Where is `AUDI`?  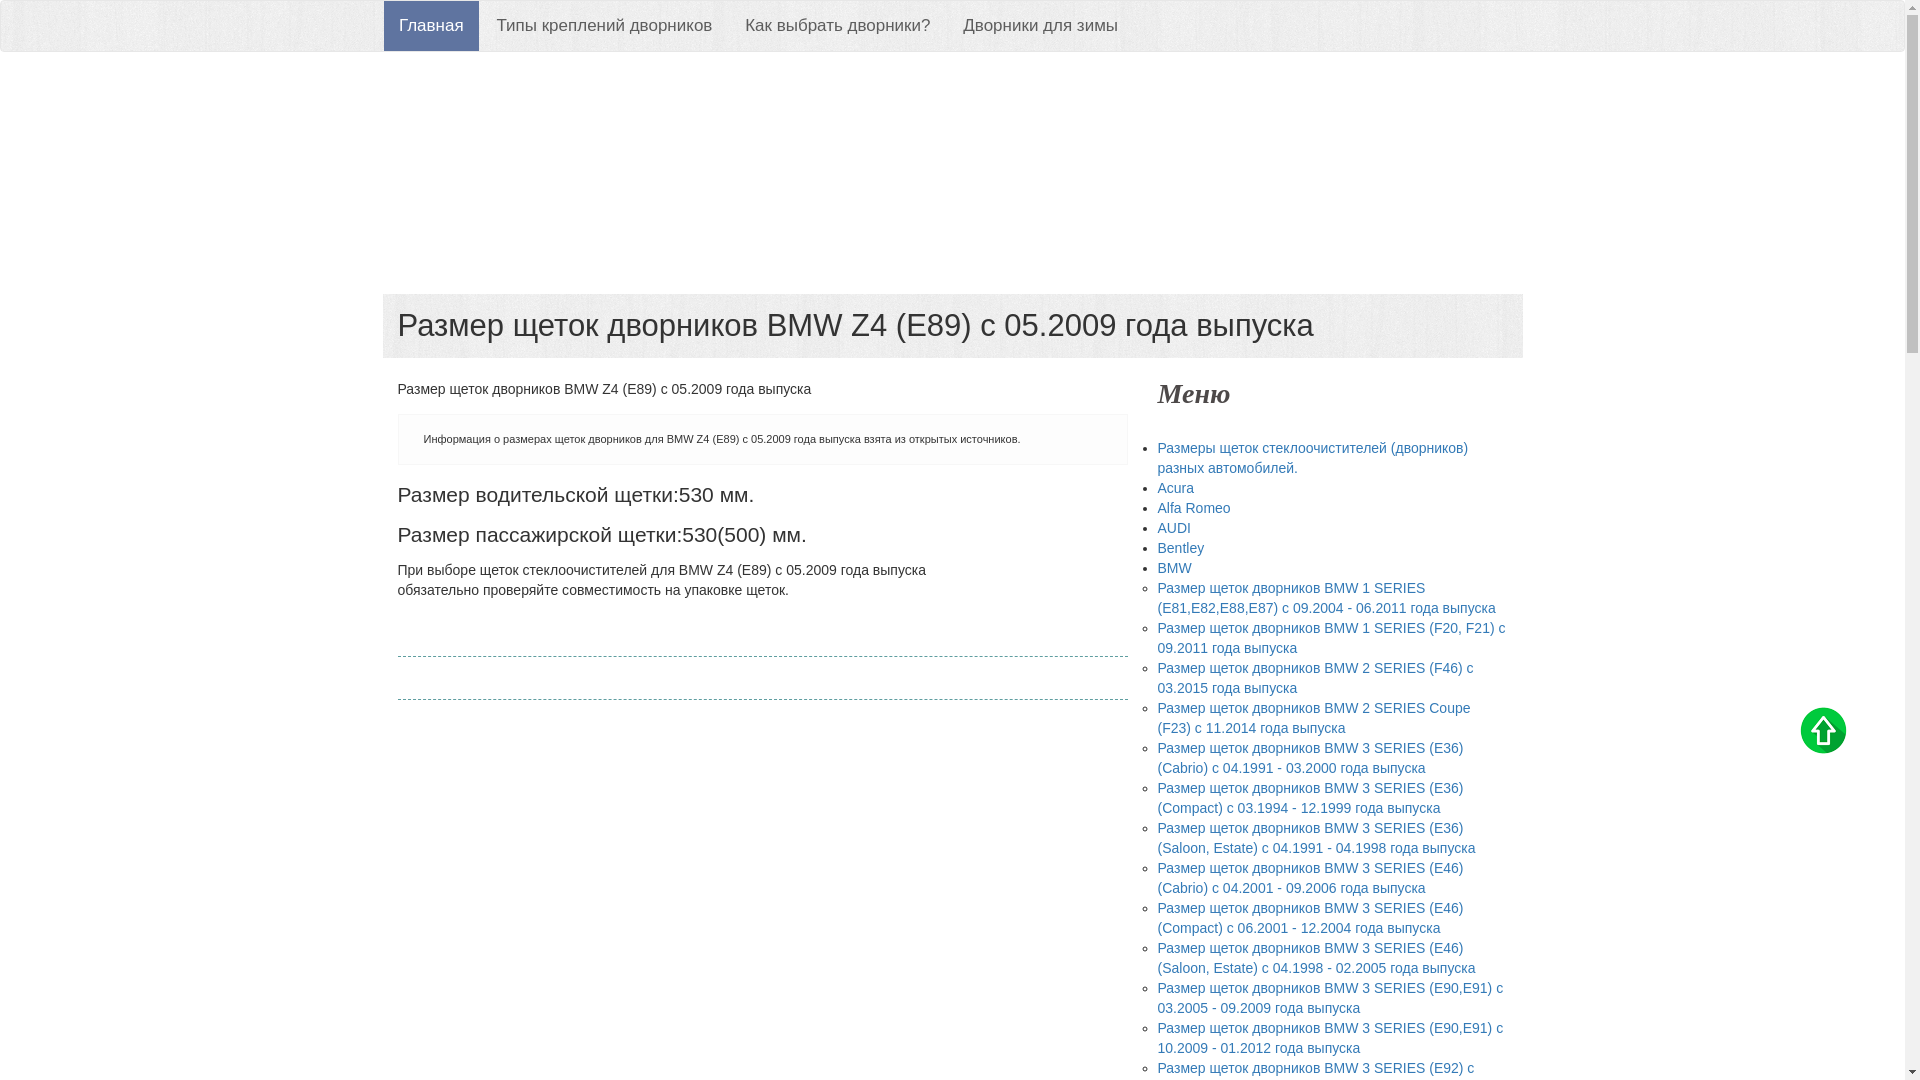 AUDI is located at coordinates (1174, 528).